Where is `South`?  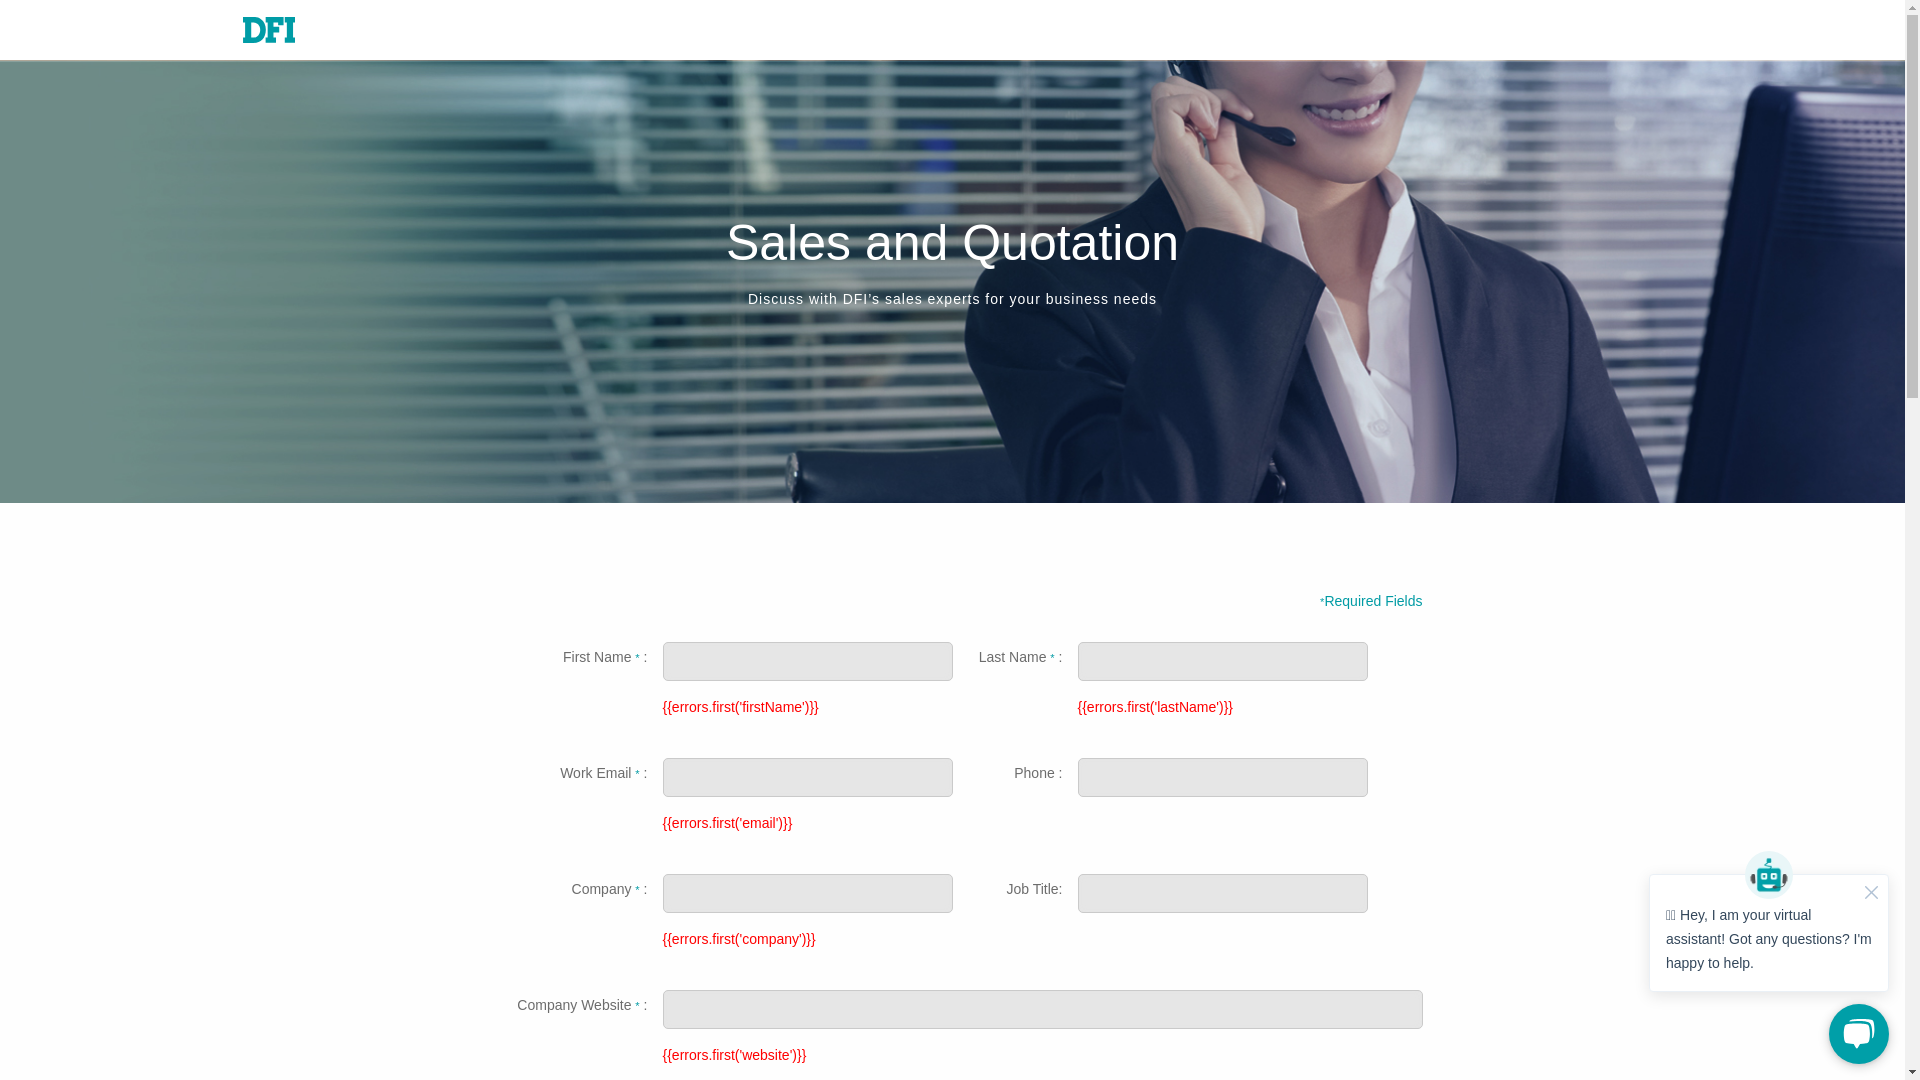 South is located at coordinates (1189, 32).